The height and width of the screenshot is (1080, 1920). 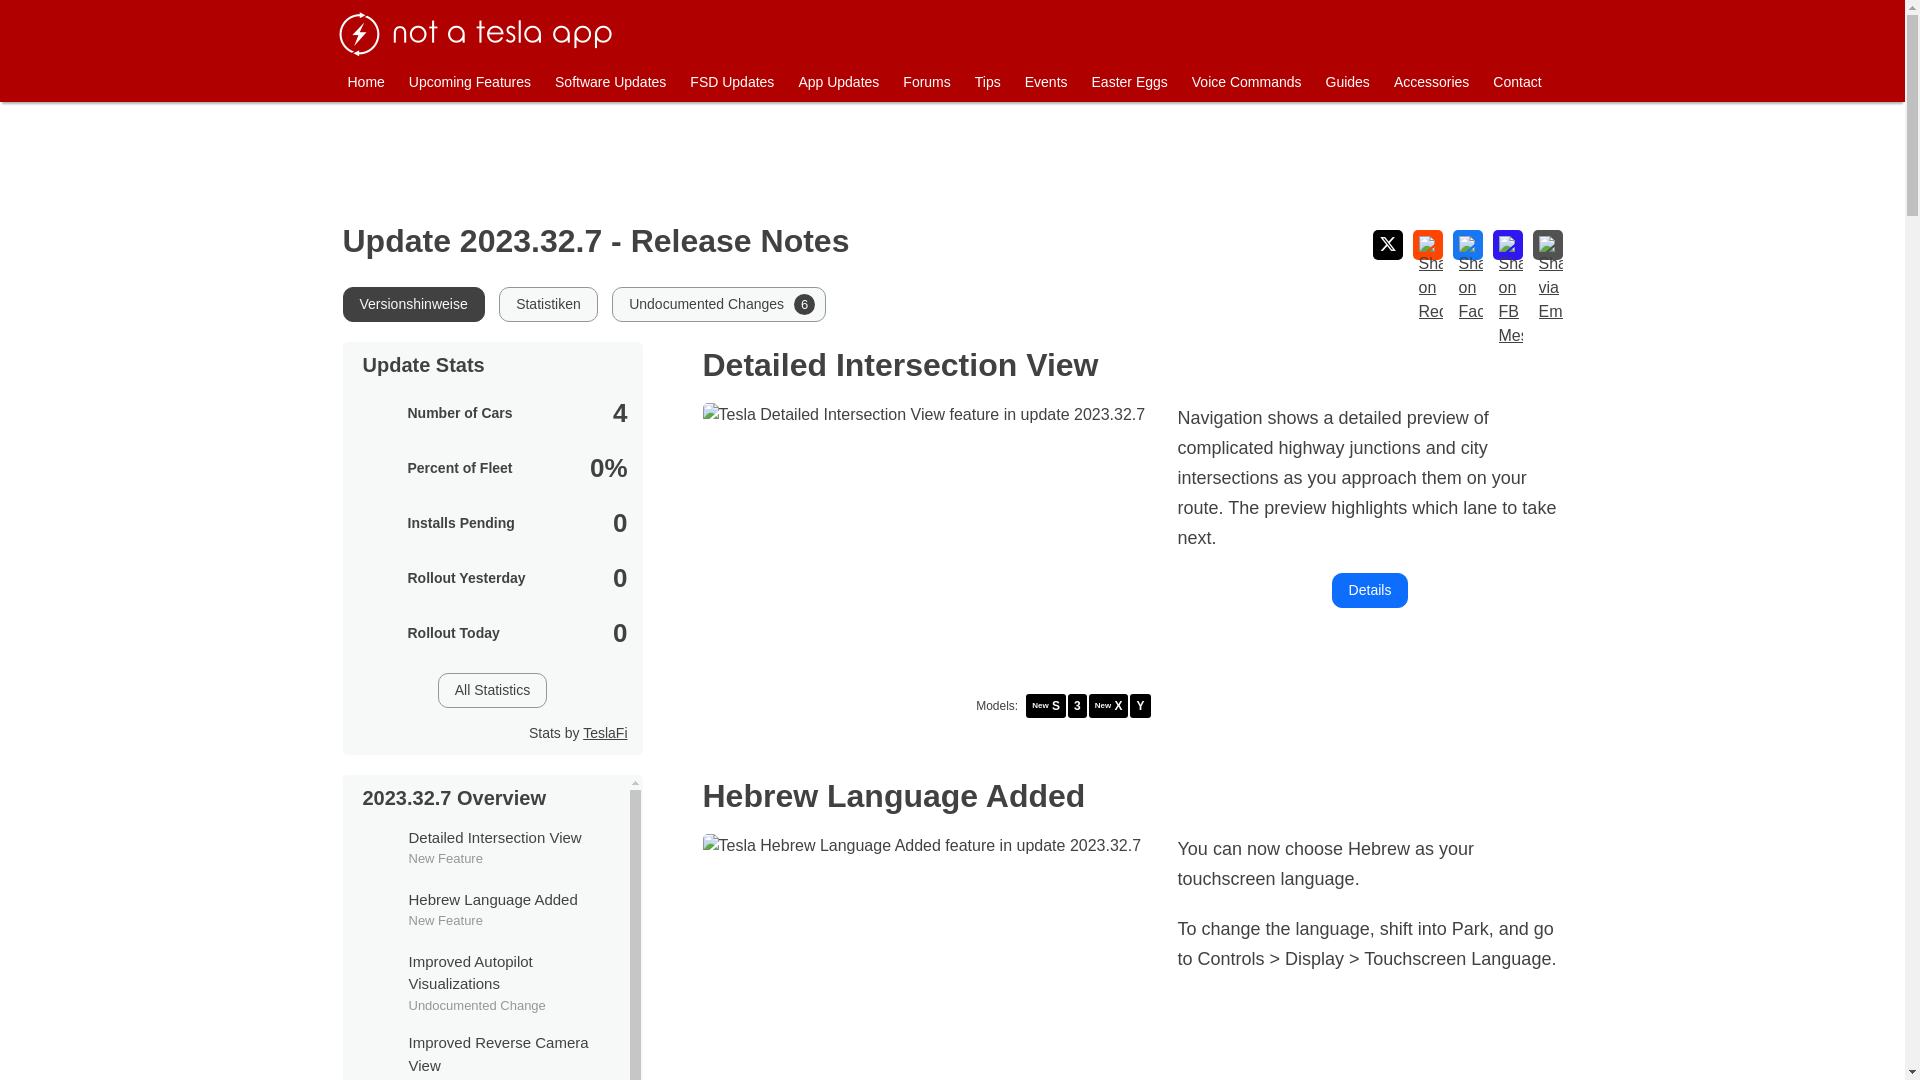 What do you see at coordinates (366, 82) in the screenshot?
I see `Home` at bounding box center [366, 82].